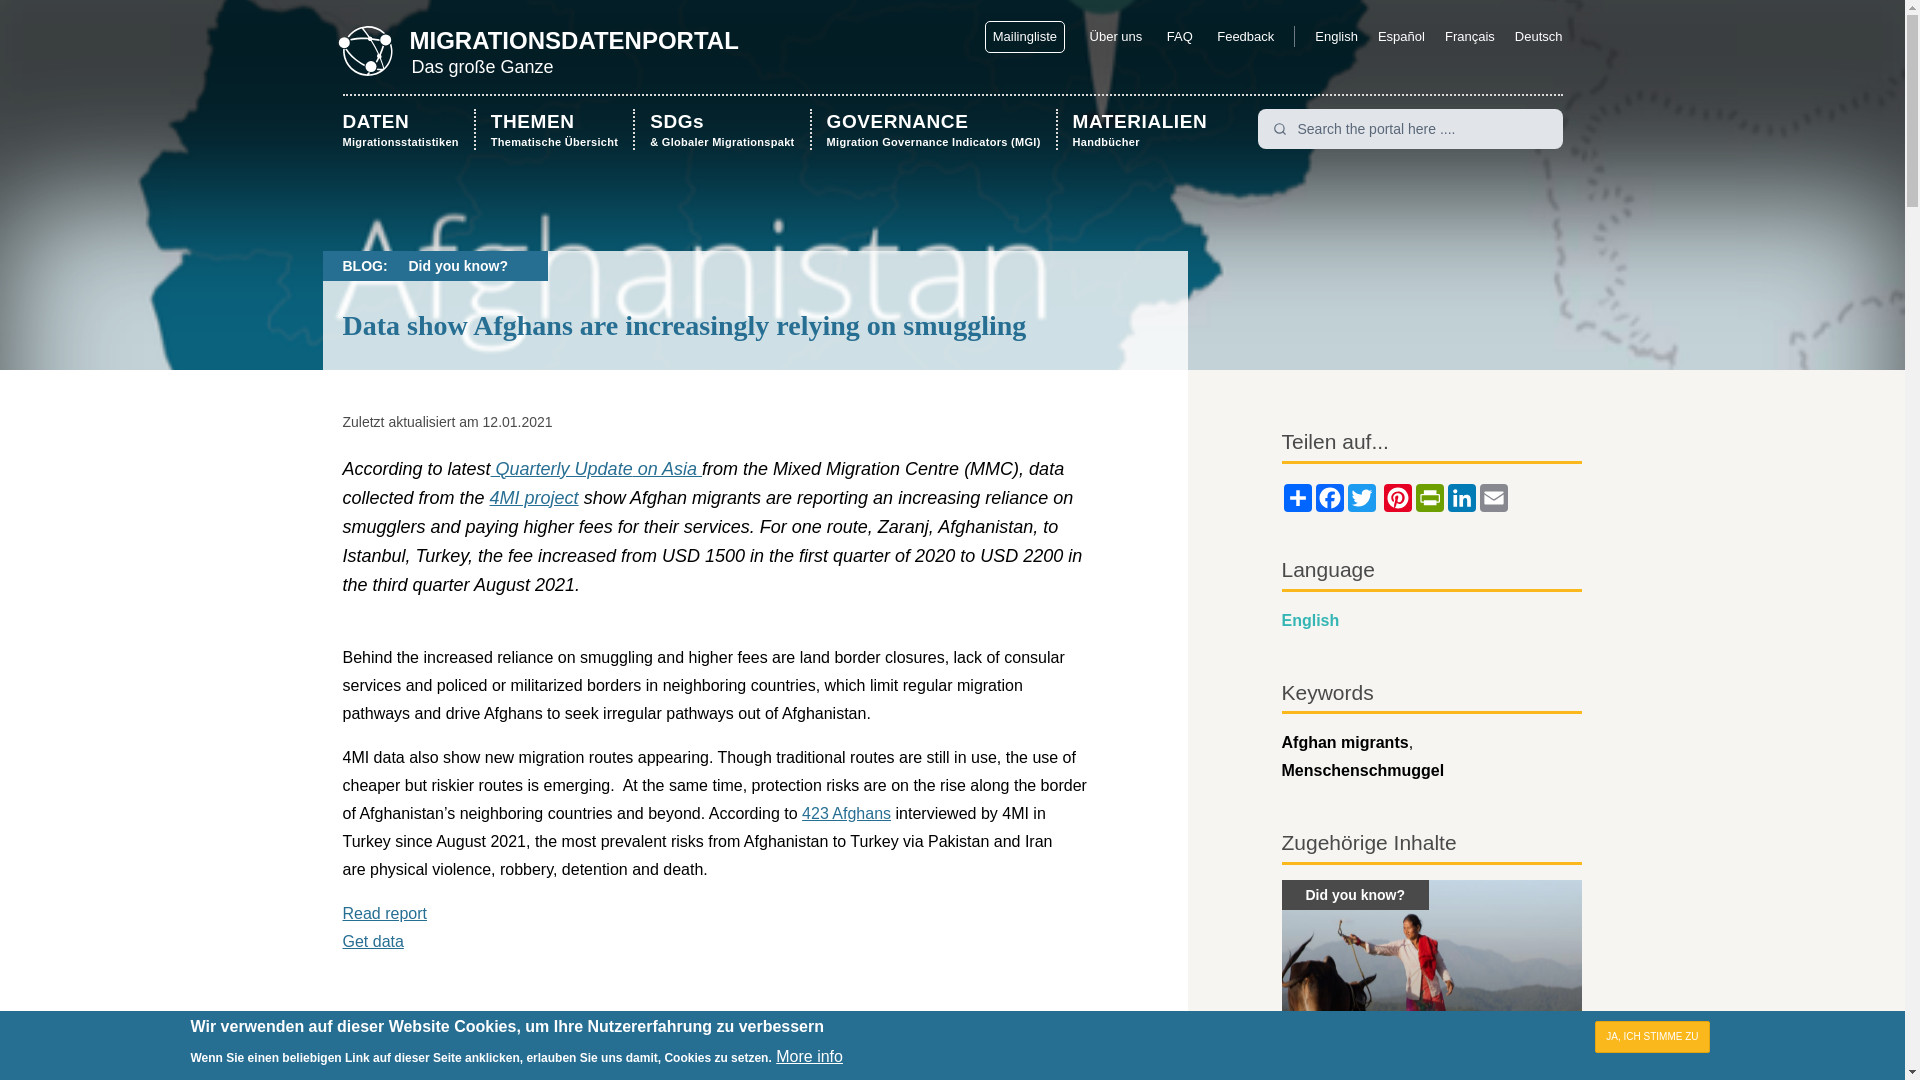 This screenshot has width=1920, height=1080. I want to click on English, so click(1336, 36).